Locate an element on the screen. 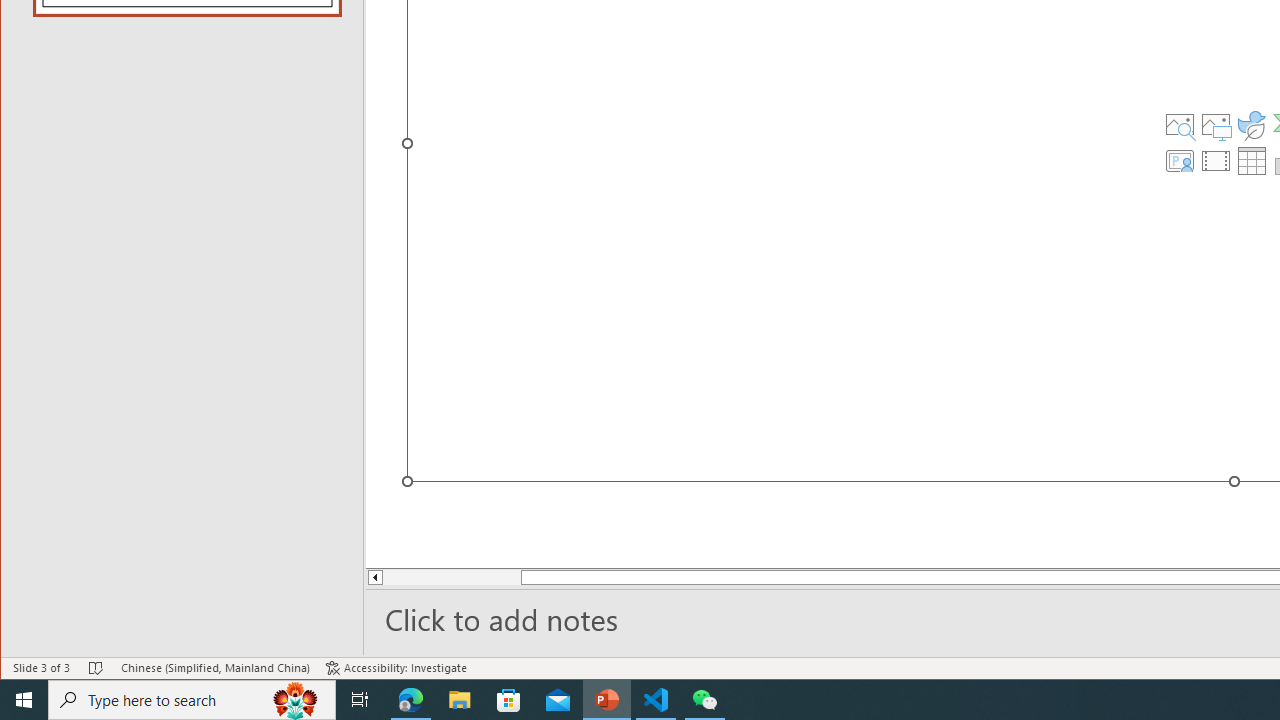 This screenshot has height=720, width=1280. Type here to search is located at coordinates (192, 700).